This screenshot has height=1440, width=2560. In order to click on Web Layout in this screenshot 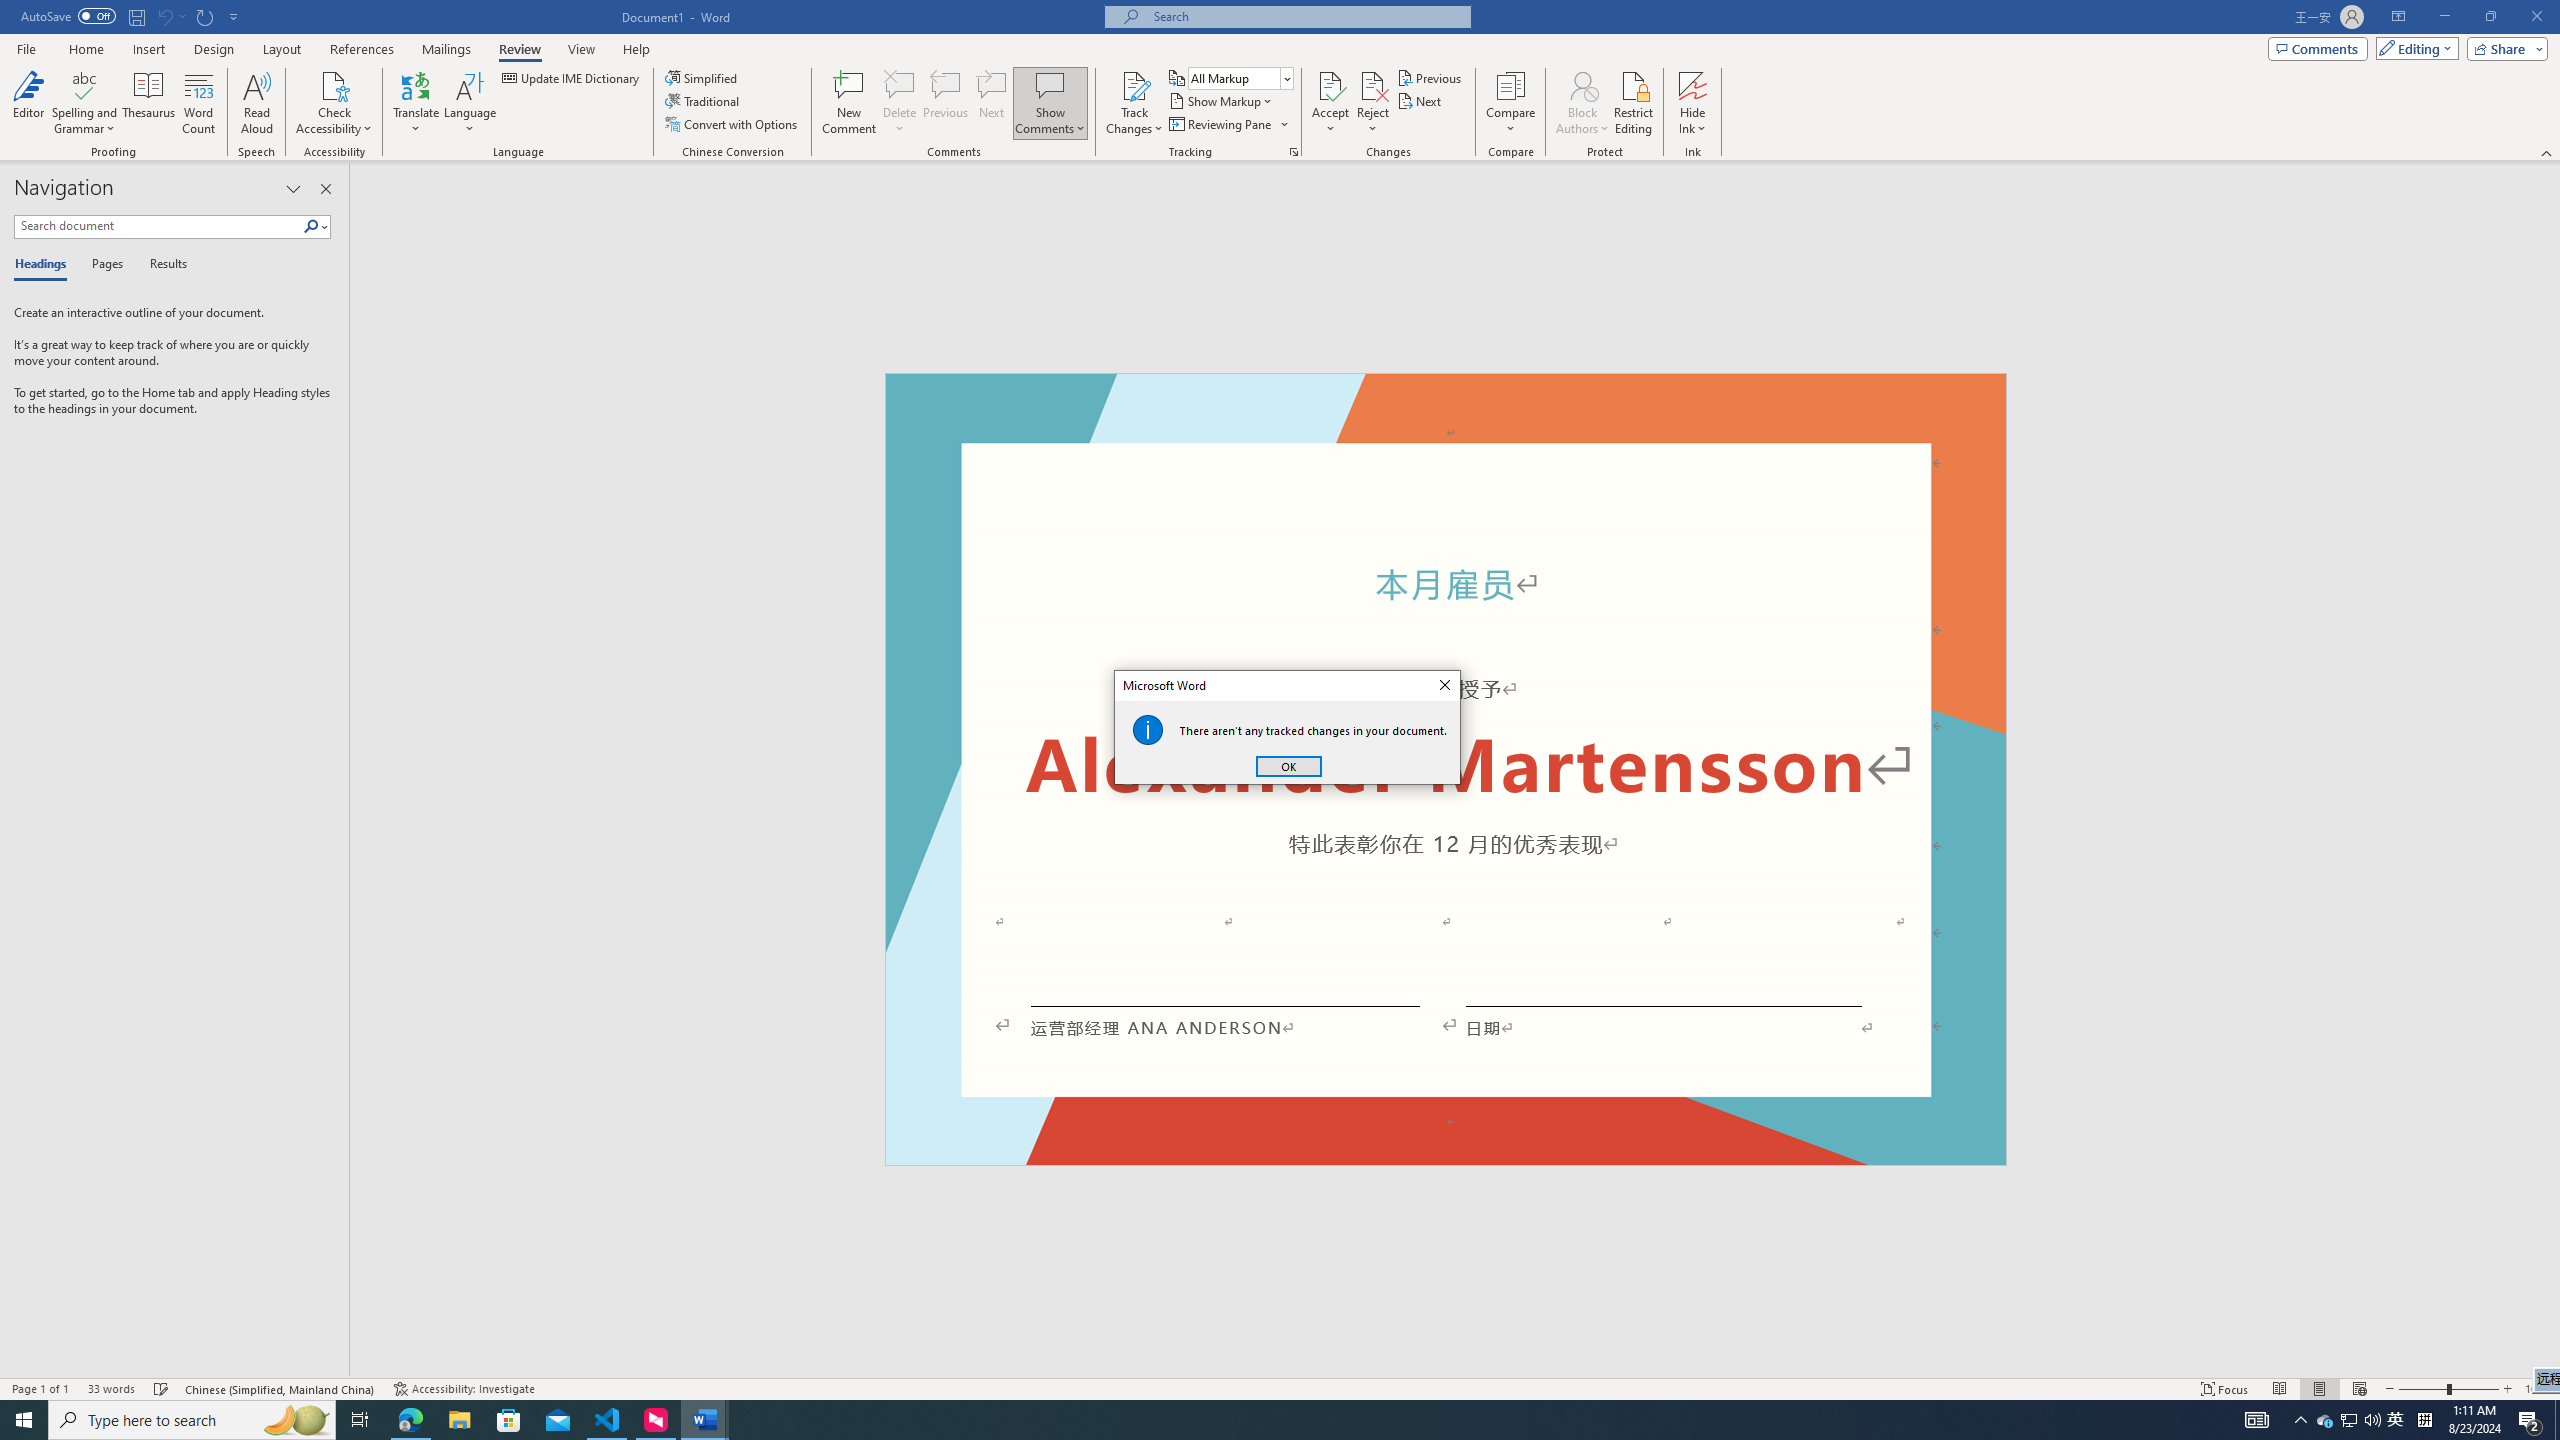, I will do `click(2360, 1389)`.